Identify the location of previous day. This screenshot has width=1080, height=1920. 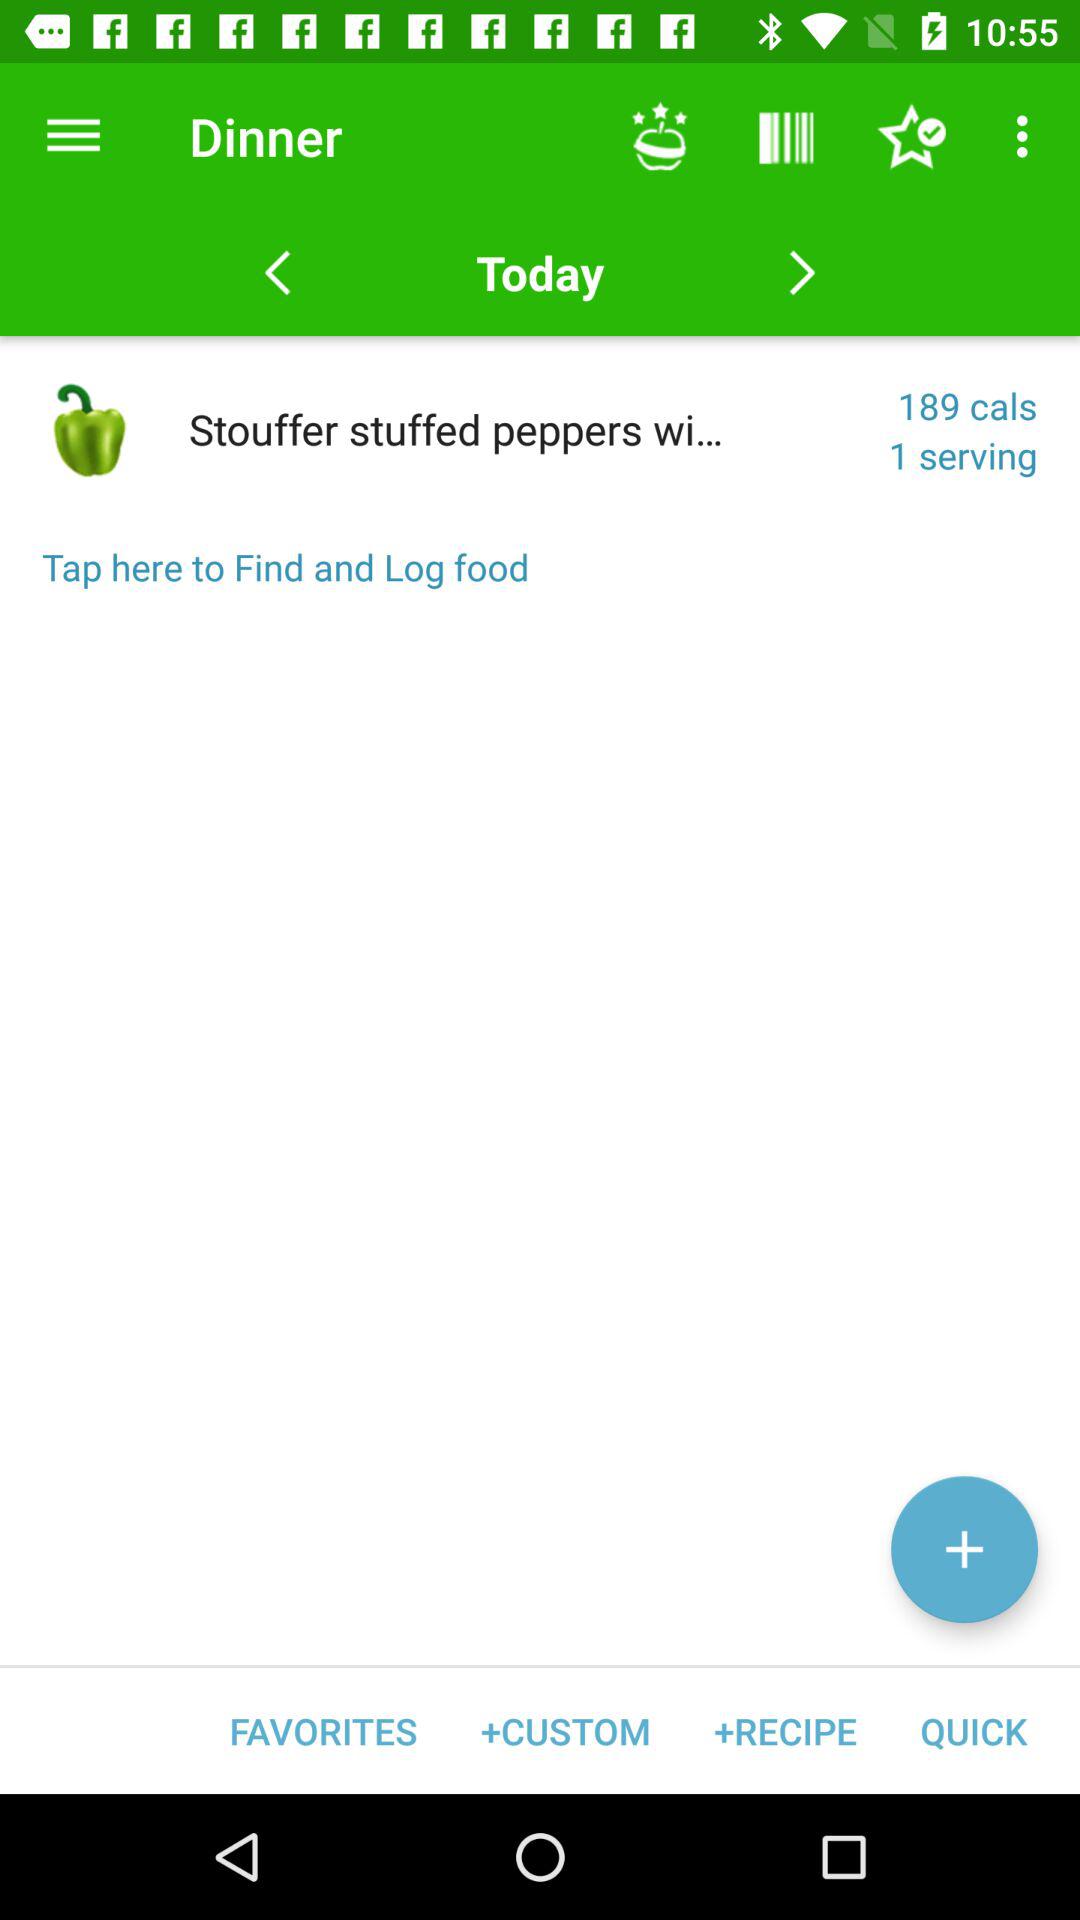
(278, 273).